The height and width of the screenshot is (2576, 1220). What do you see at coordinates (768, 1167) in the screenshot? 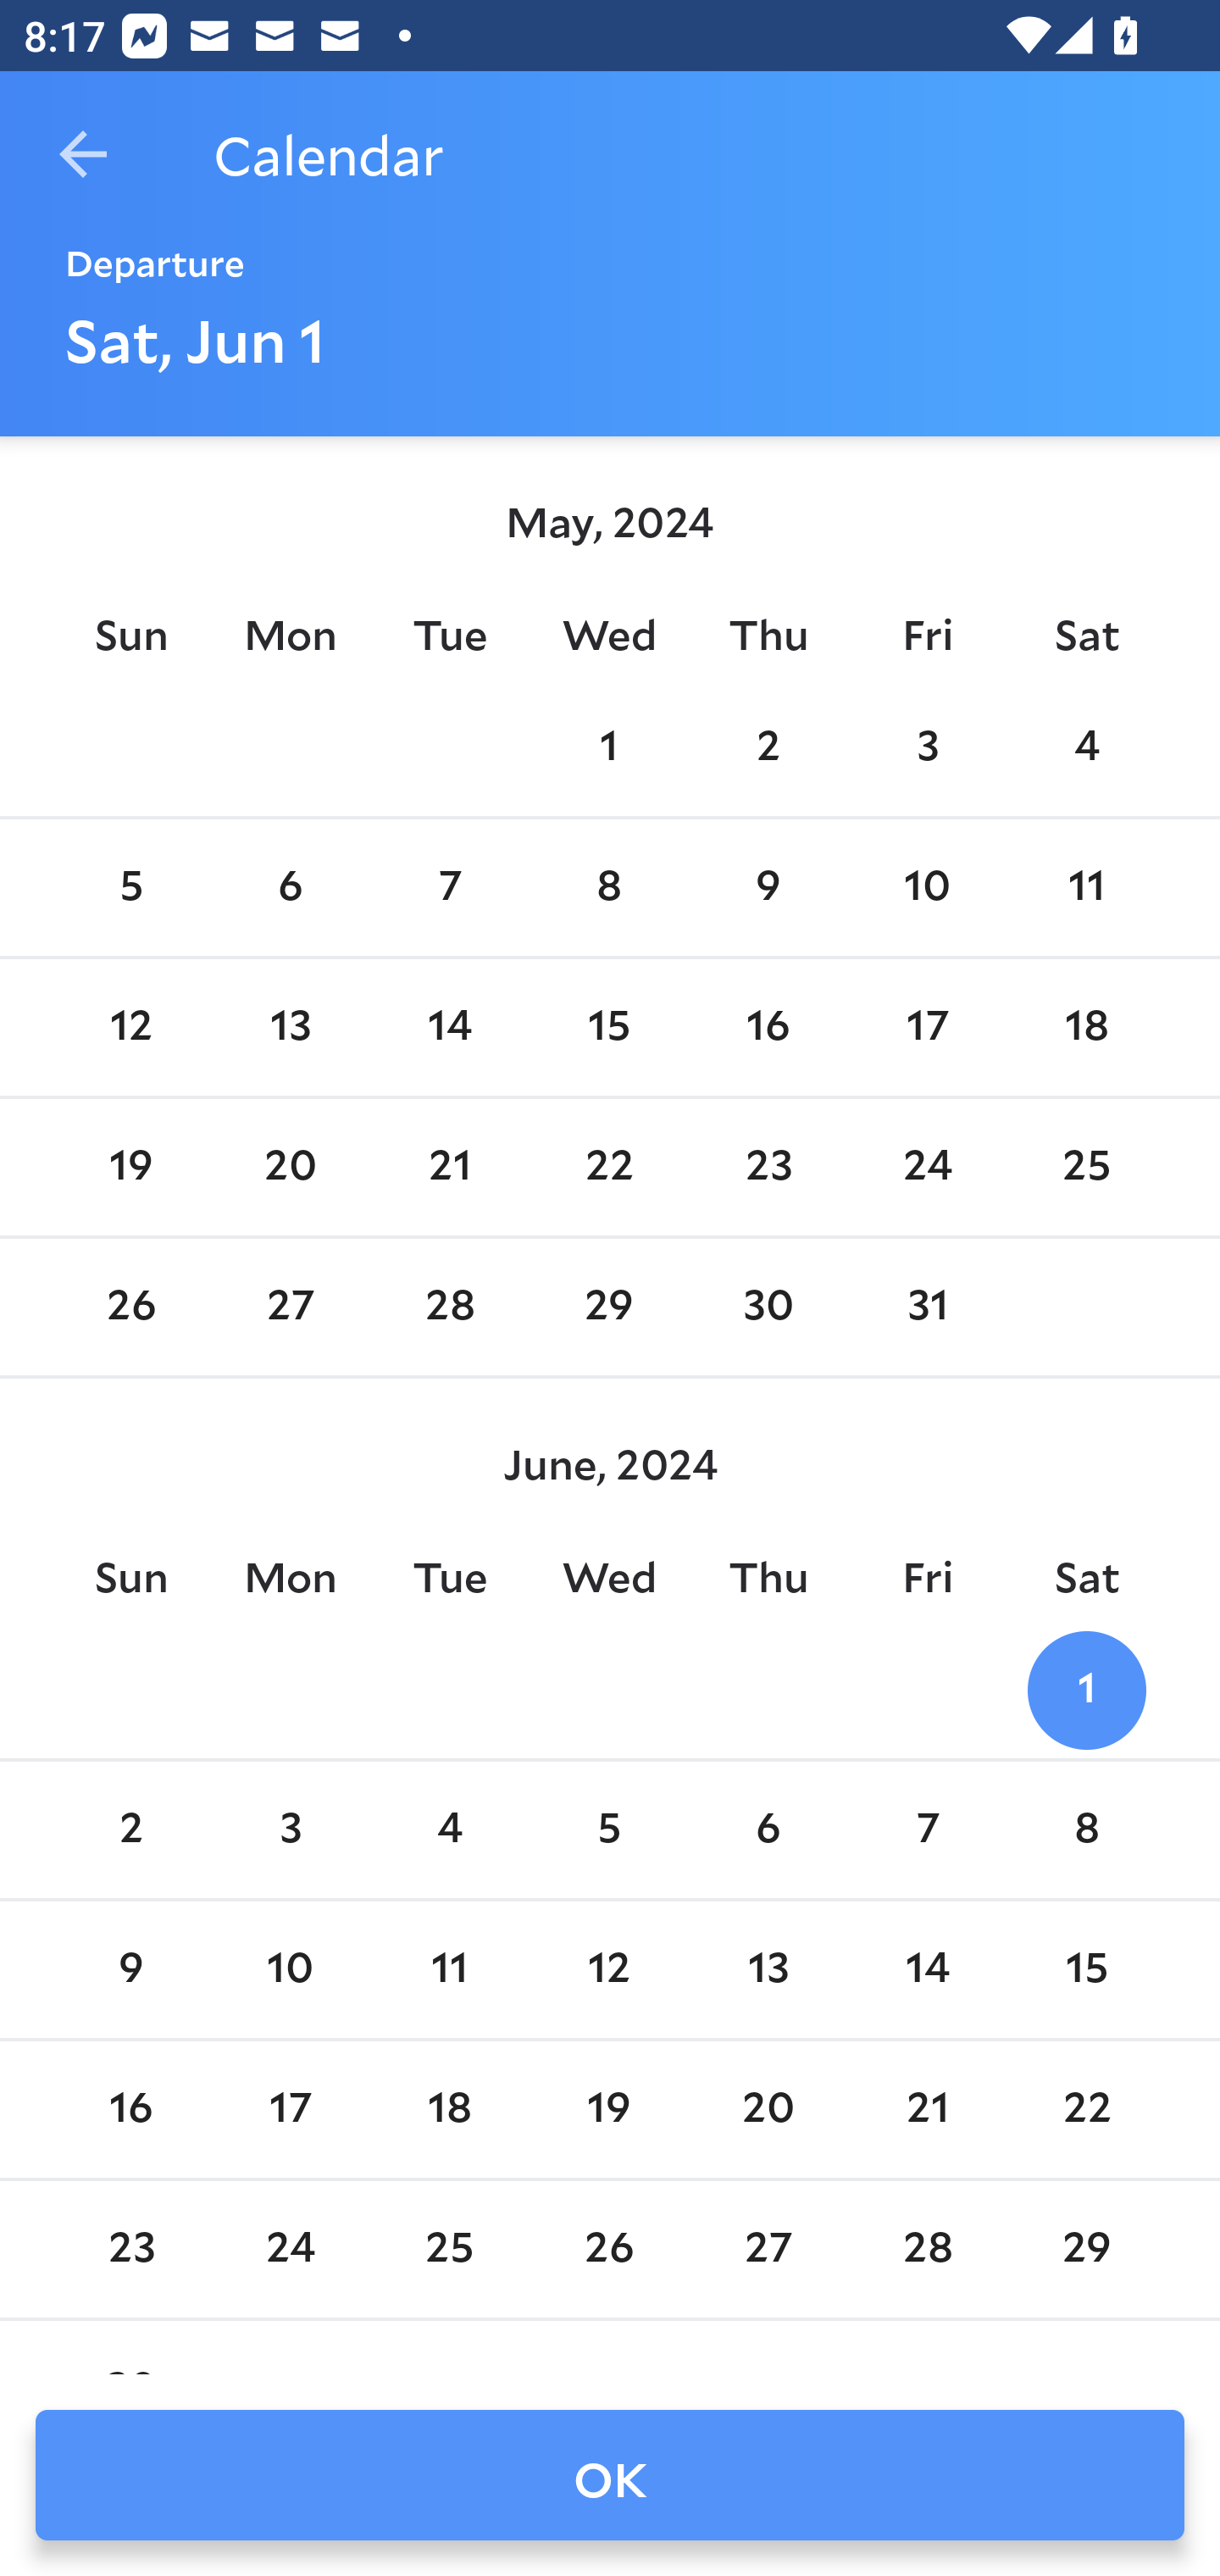
I see `23` at bounding box center [768, 1167].